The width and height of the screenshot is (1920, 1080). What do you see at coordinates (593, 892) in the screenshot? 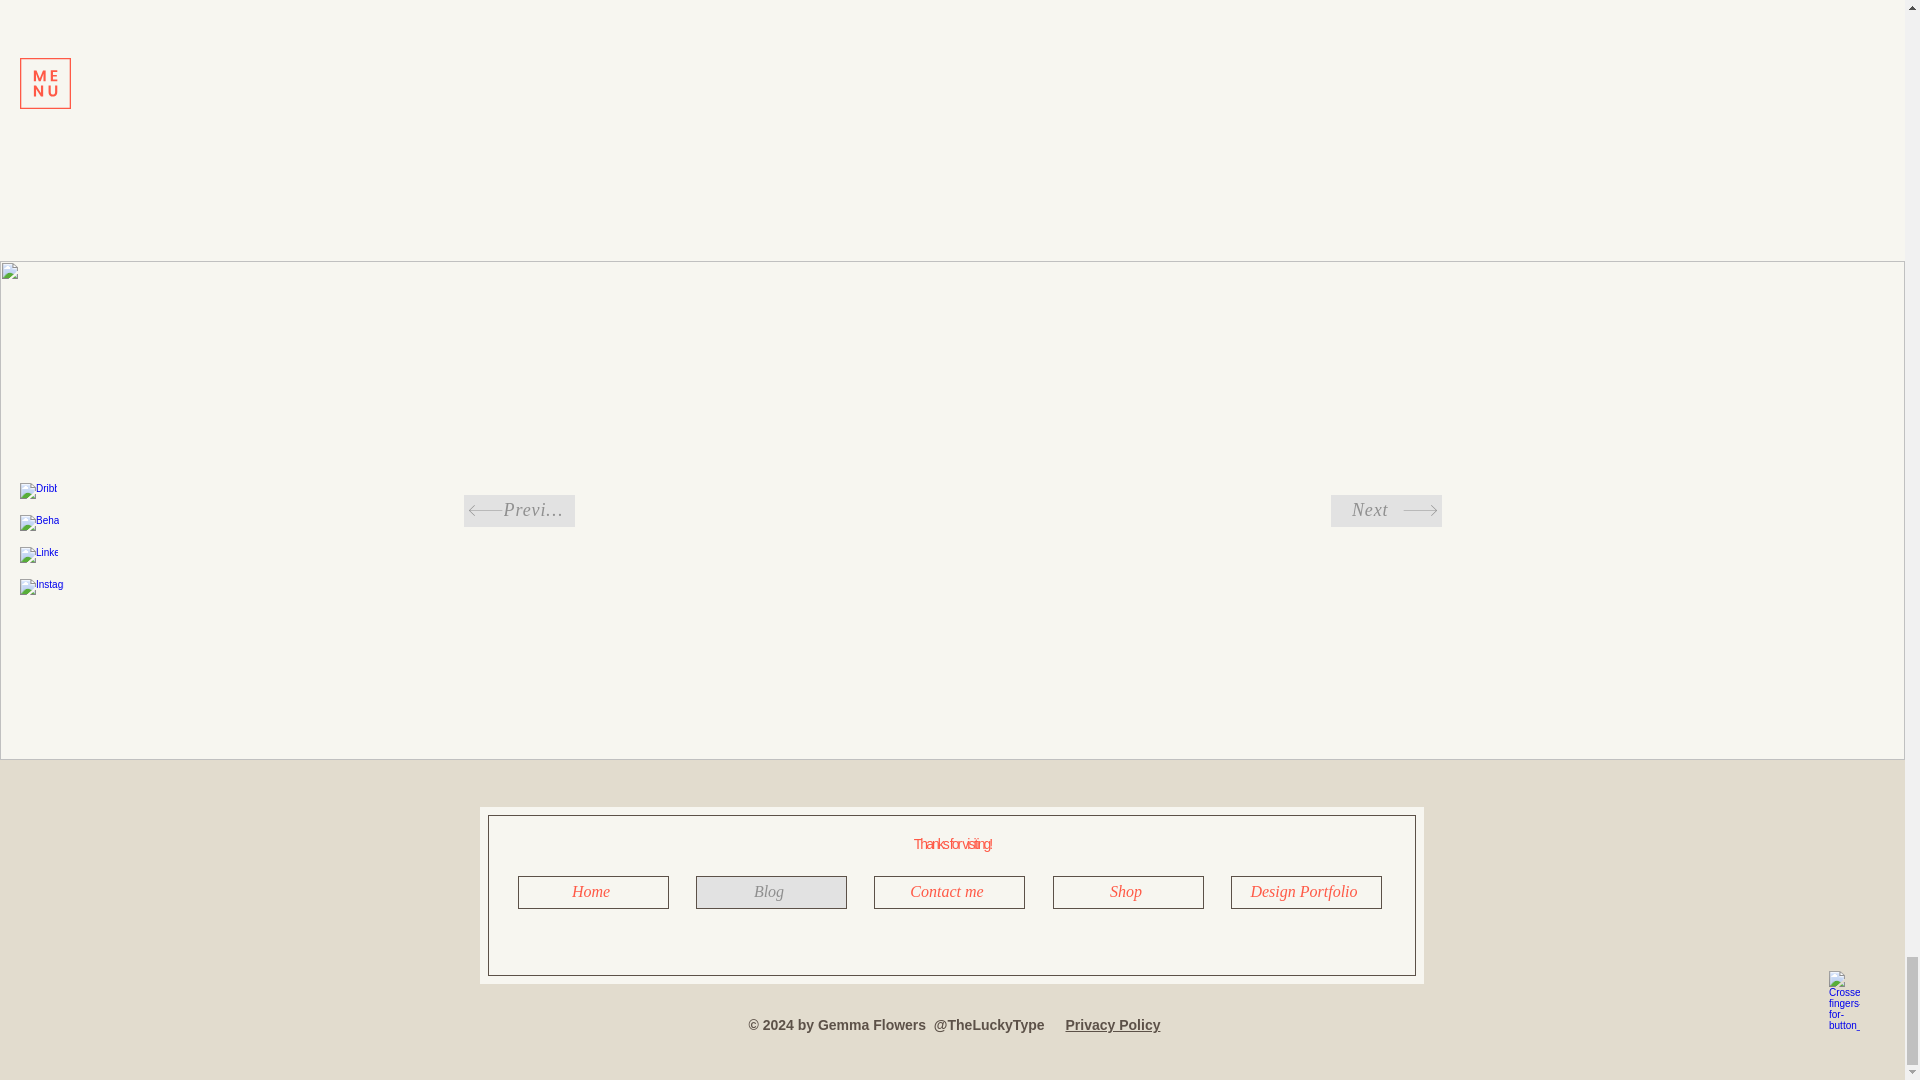
I see `Home` at bounding box center [593, 892].